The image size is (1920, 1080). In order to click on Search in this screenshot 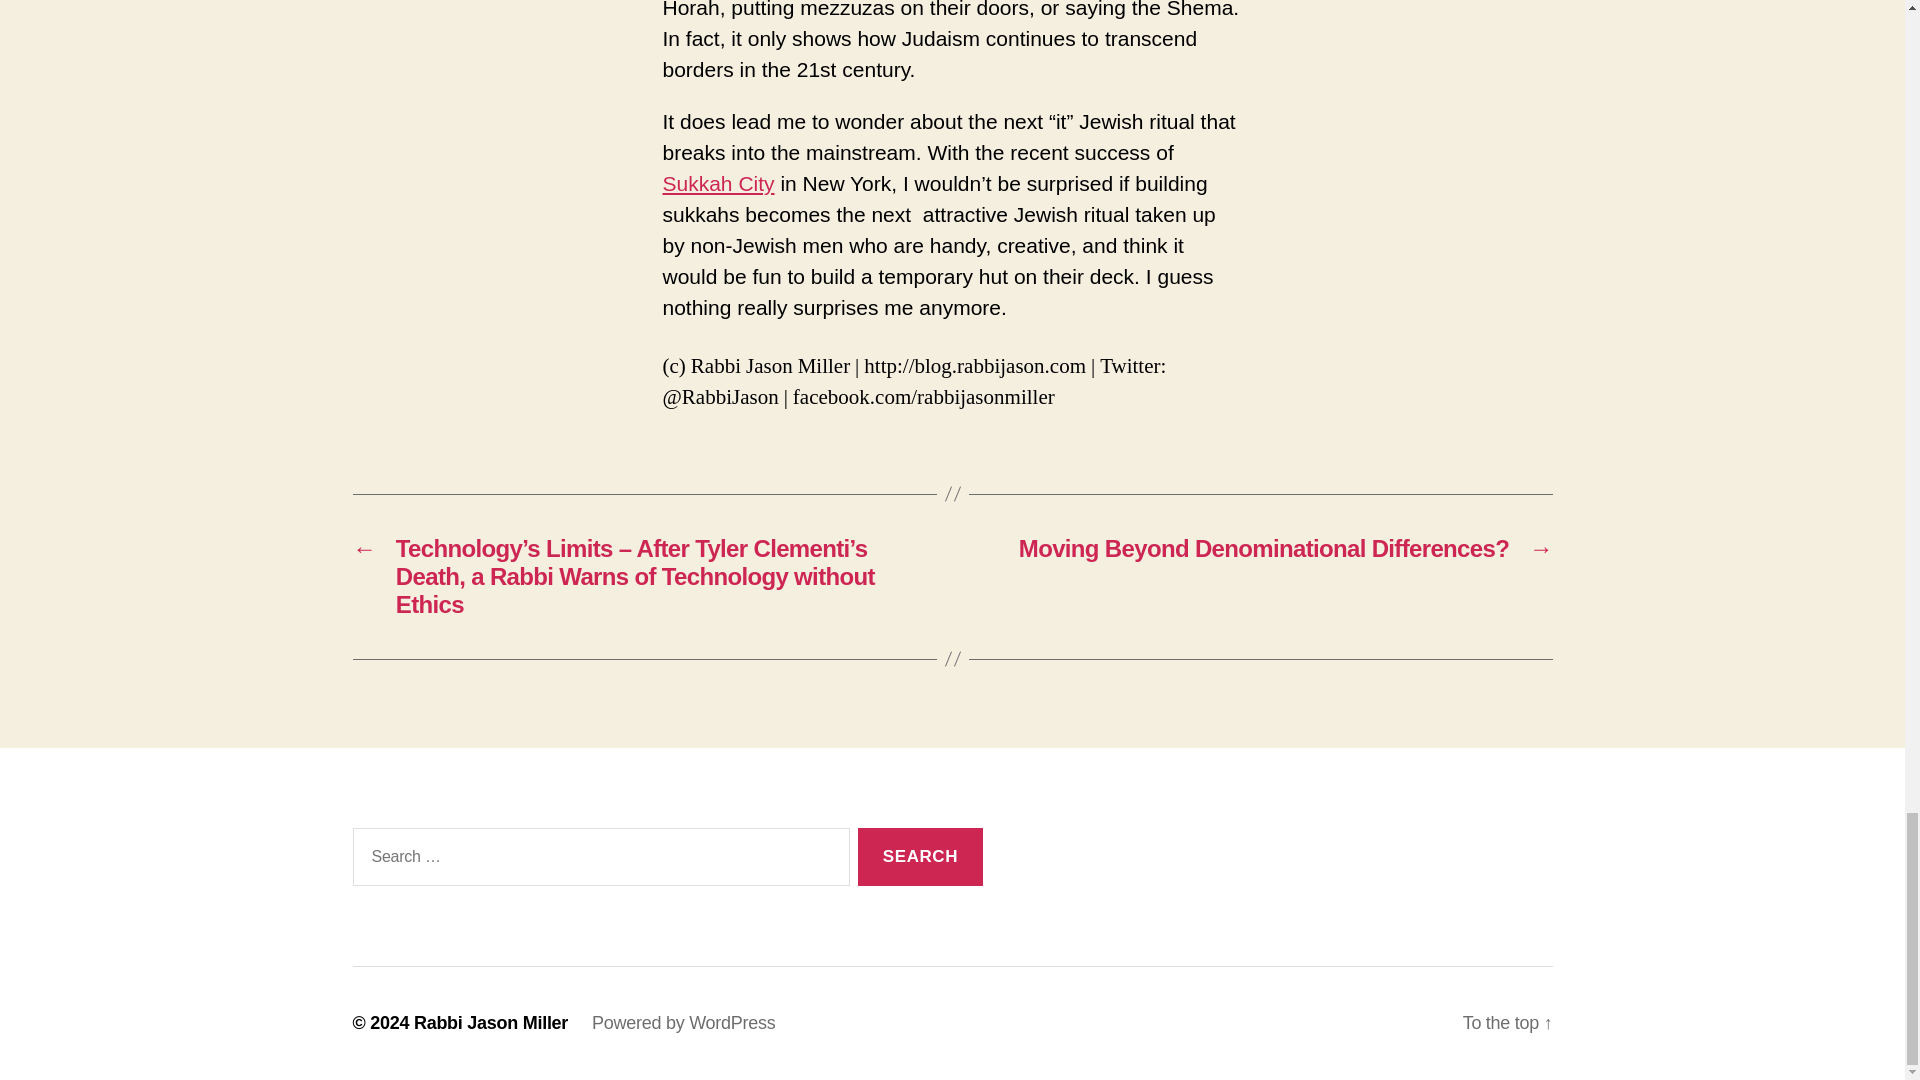, I will do `click(920, 857)`.